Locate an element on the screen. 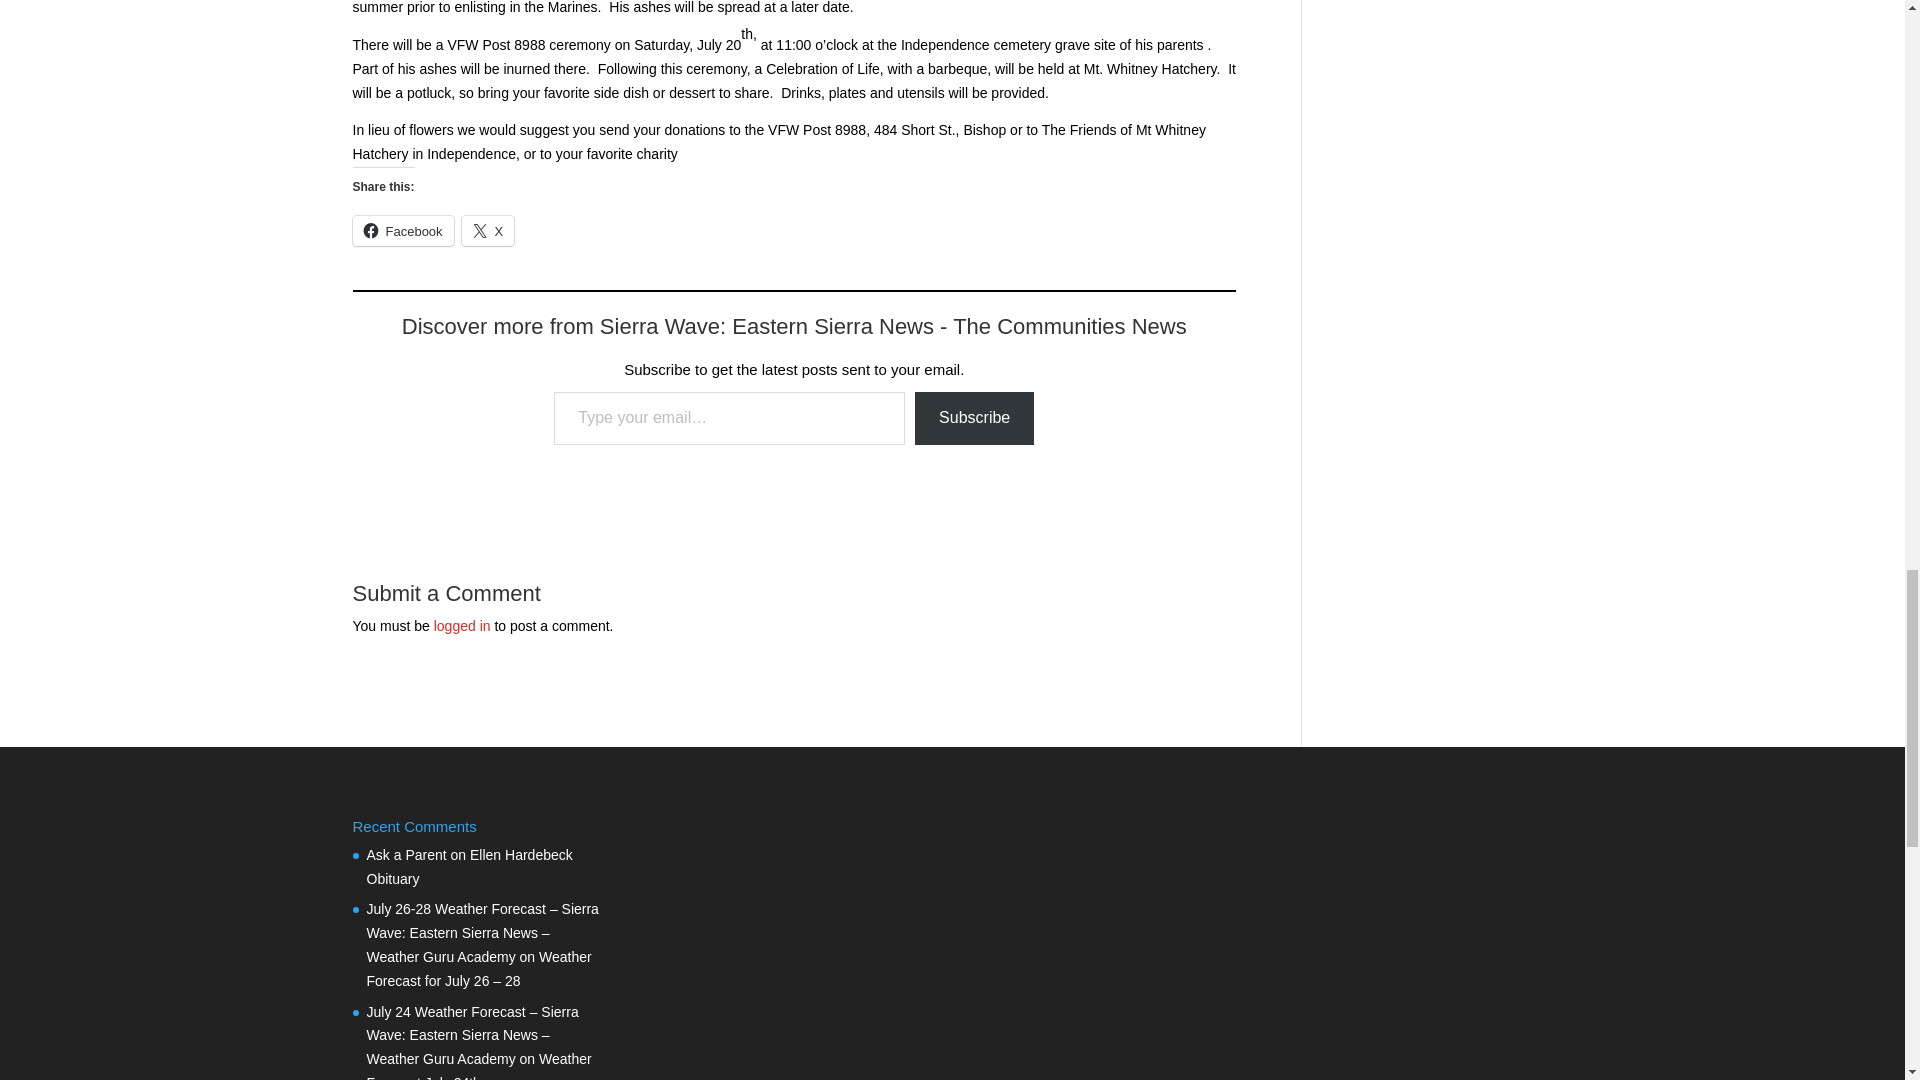 Image resolution: width=1920 pixels, height=1080 pixels. logged in is located at coordinates (462, 625).